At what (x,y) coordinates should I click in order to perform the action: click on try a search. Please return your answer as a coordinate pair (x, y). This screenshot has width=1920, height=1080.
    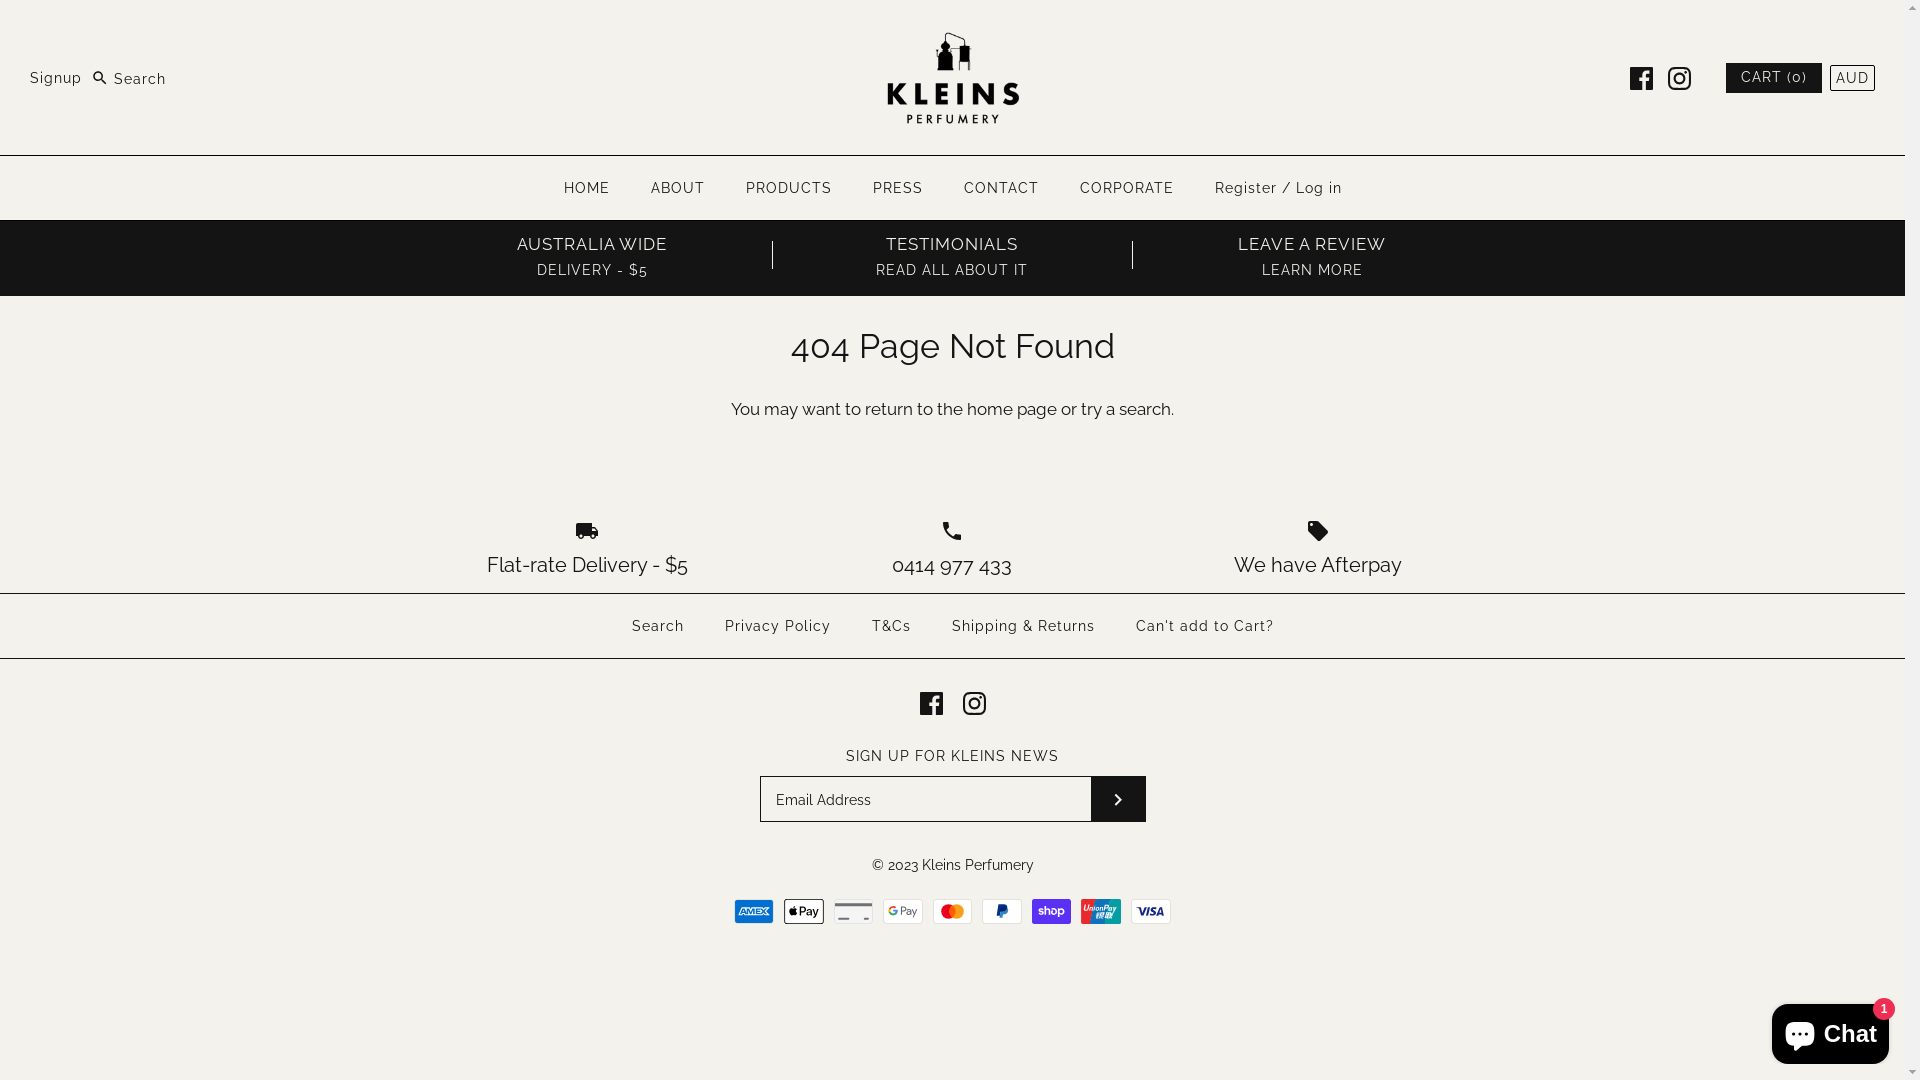
    Looking at the image, I should click on (1126, 409).